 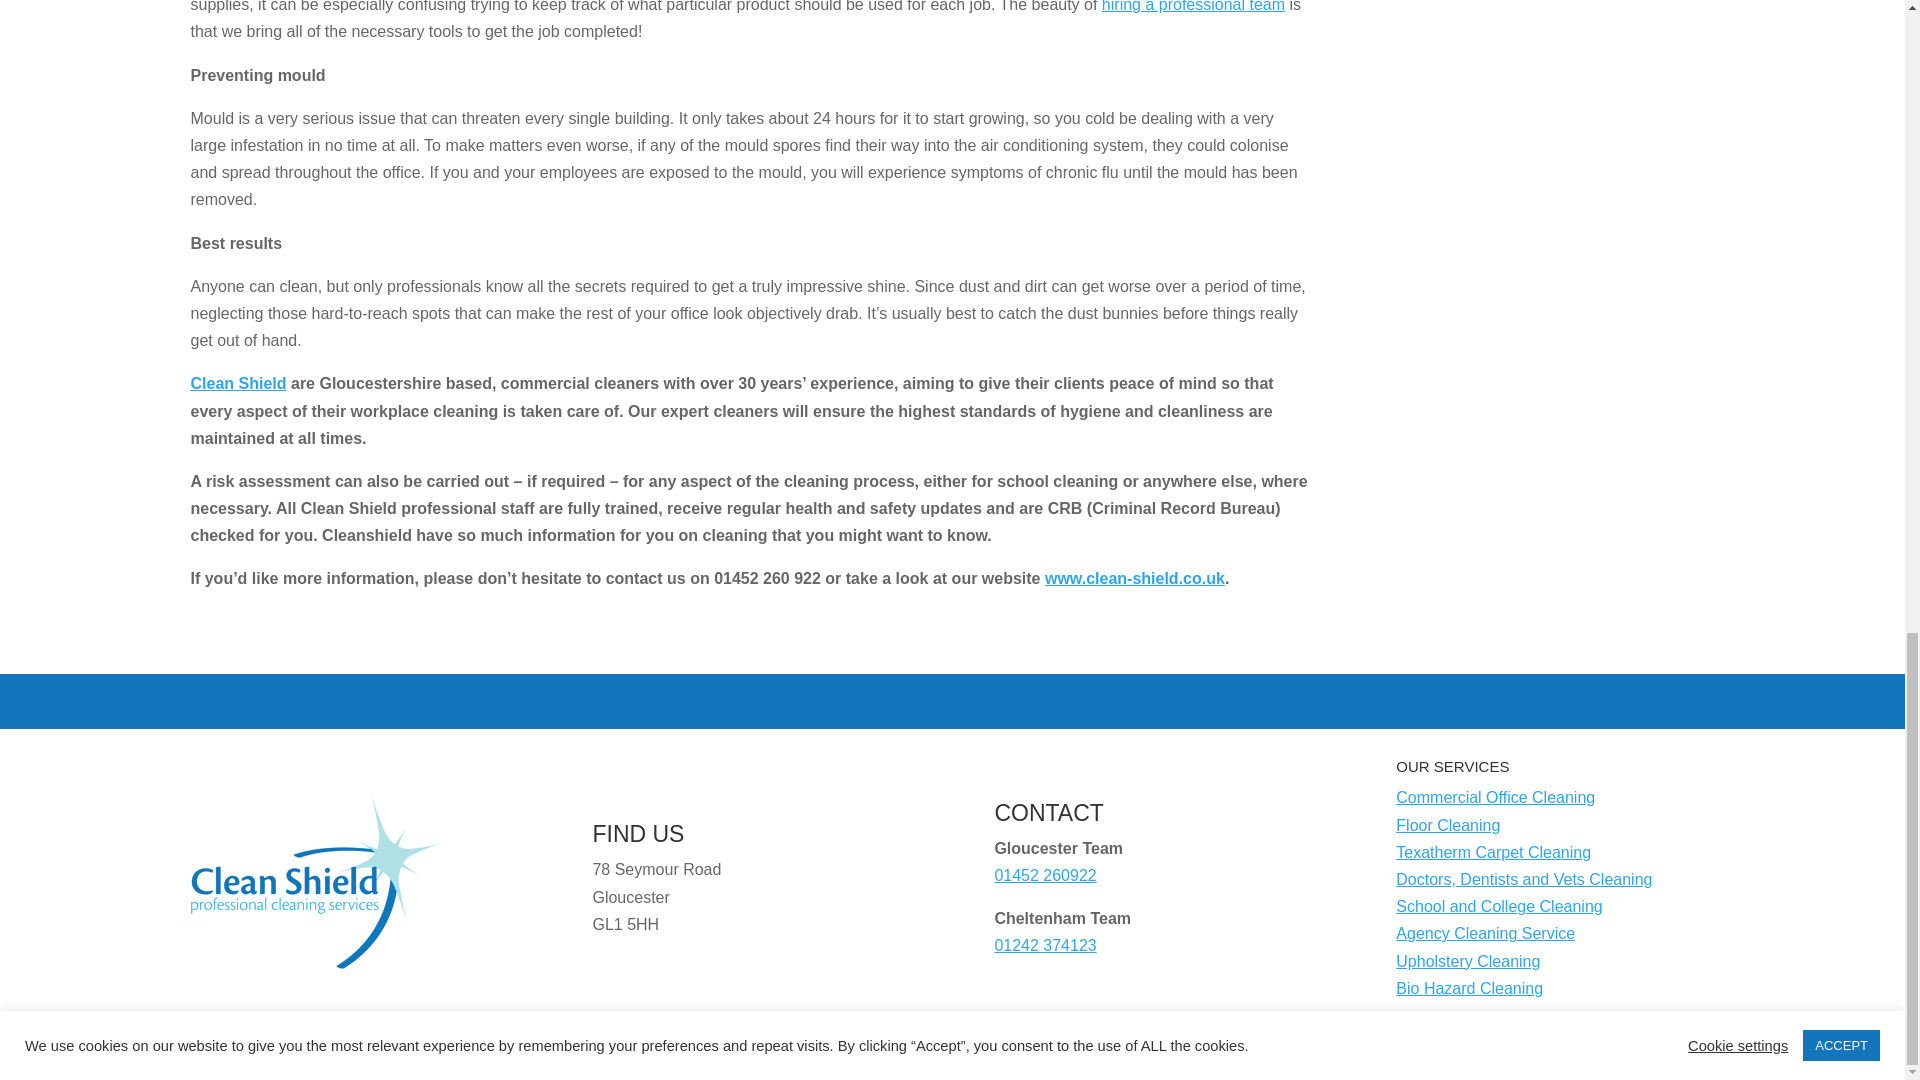 I want to click on Texatherm Carpet Cleaning, so click(x=1493, y=852).